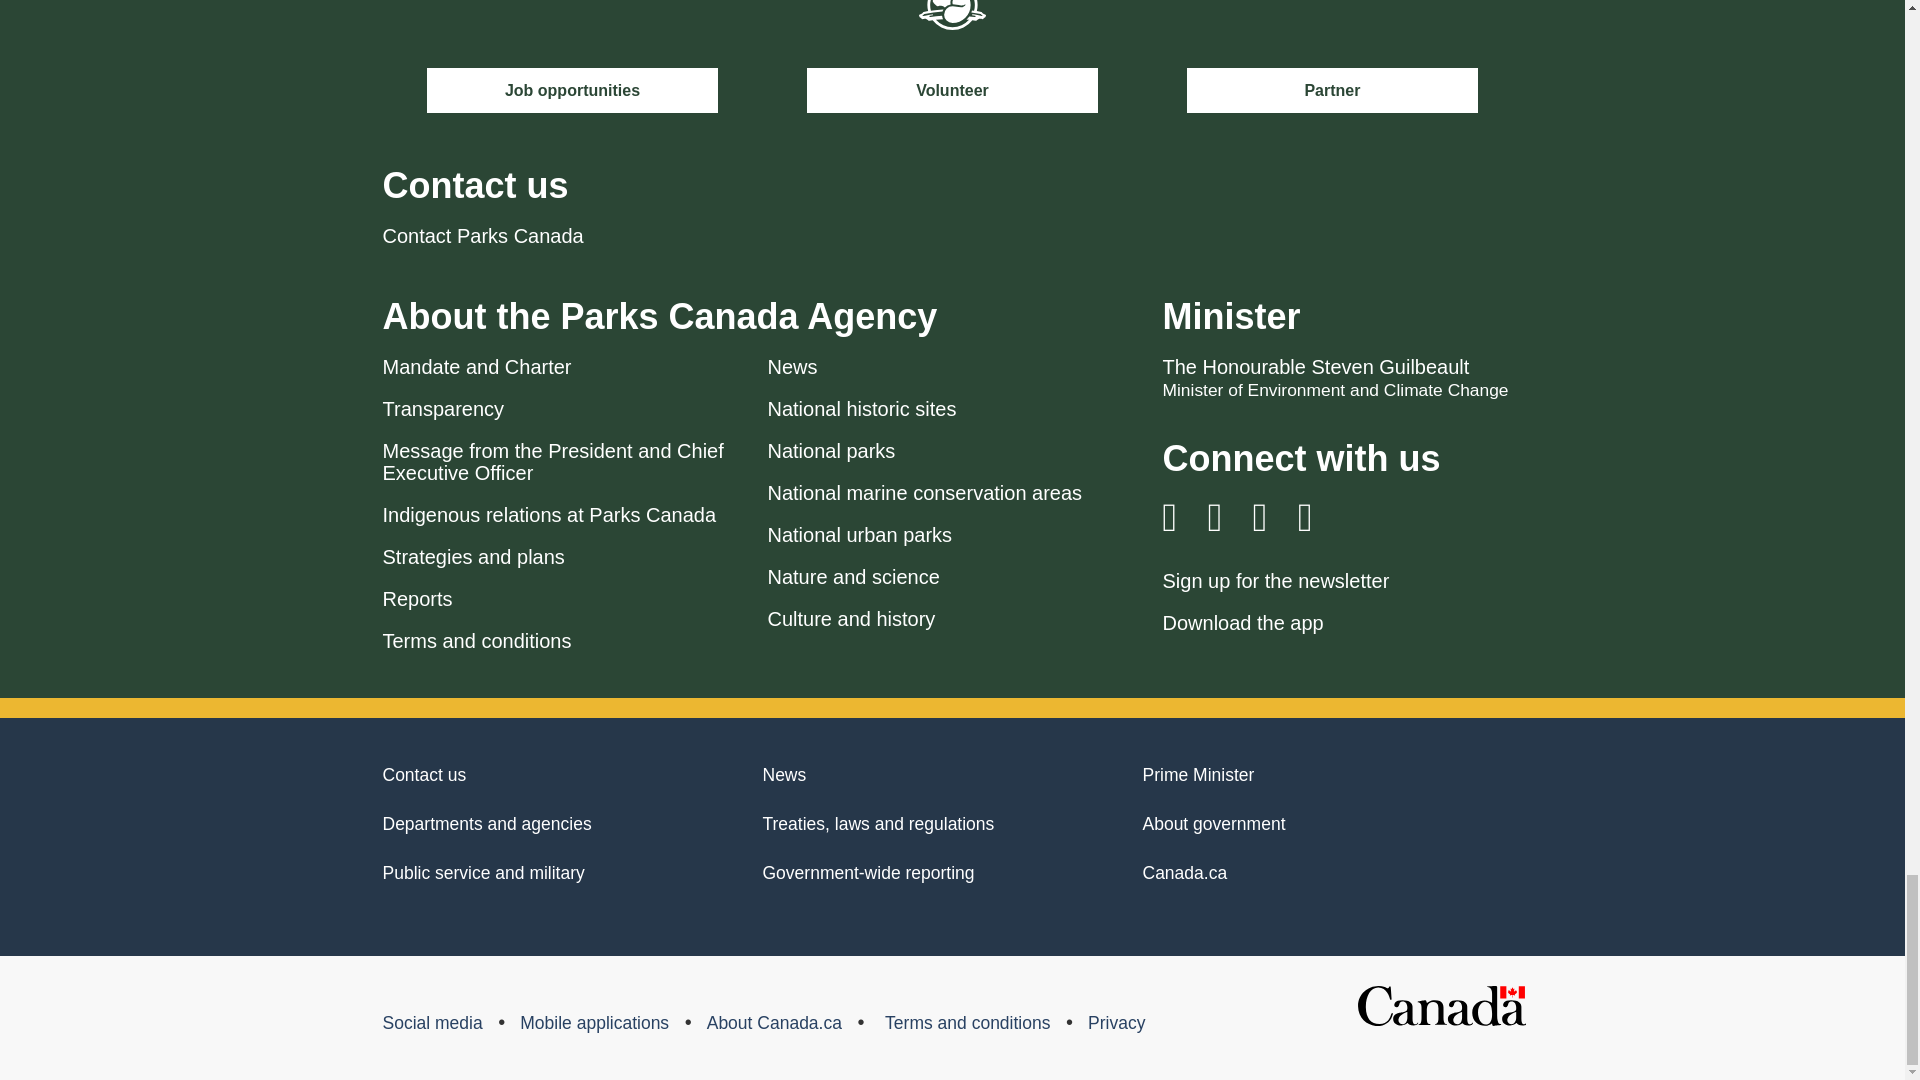 The width and height of the screenshot is (1920, 1080). I want to click on Reports, so click(416, 598).